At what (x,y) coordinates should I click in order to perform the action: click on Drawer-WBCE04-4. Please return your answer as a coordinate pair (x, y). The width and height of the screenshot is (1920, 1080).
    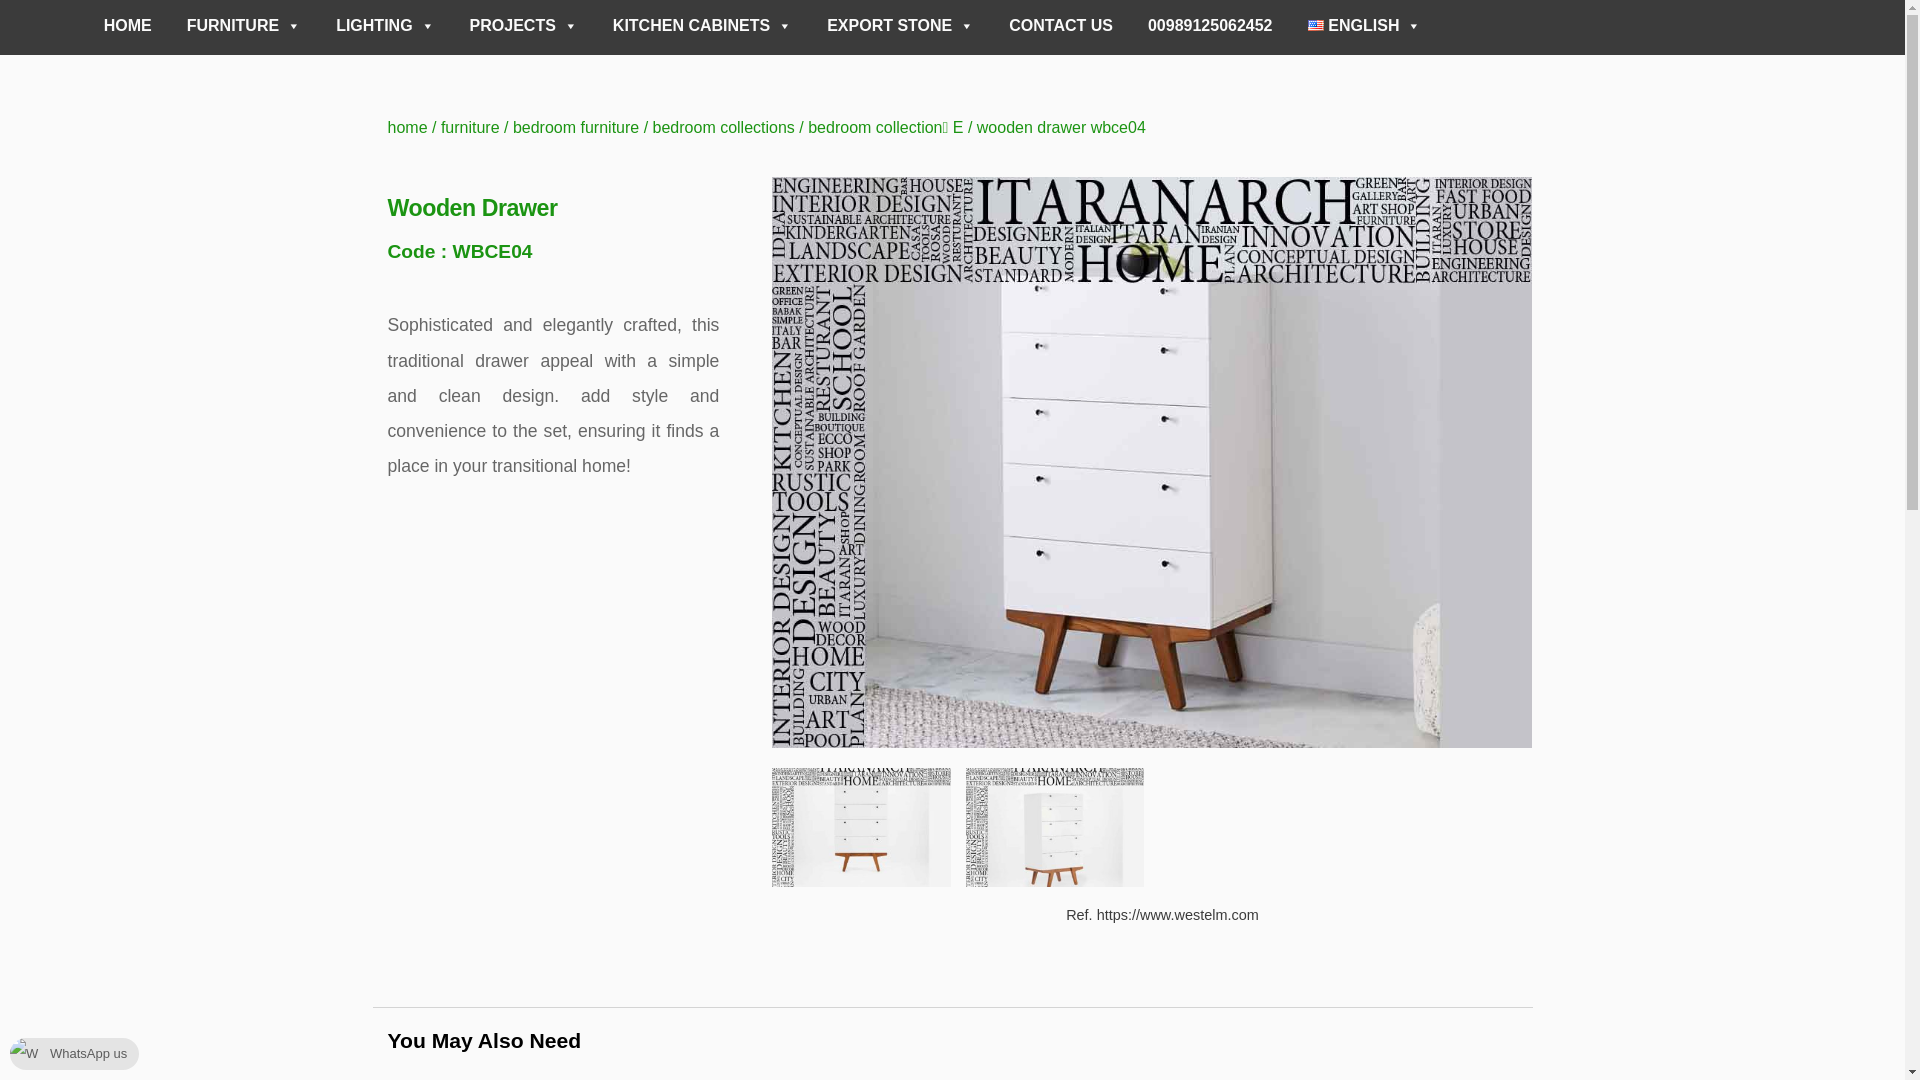
    Looking at the image, I should click on (860, 826).